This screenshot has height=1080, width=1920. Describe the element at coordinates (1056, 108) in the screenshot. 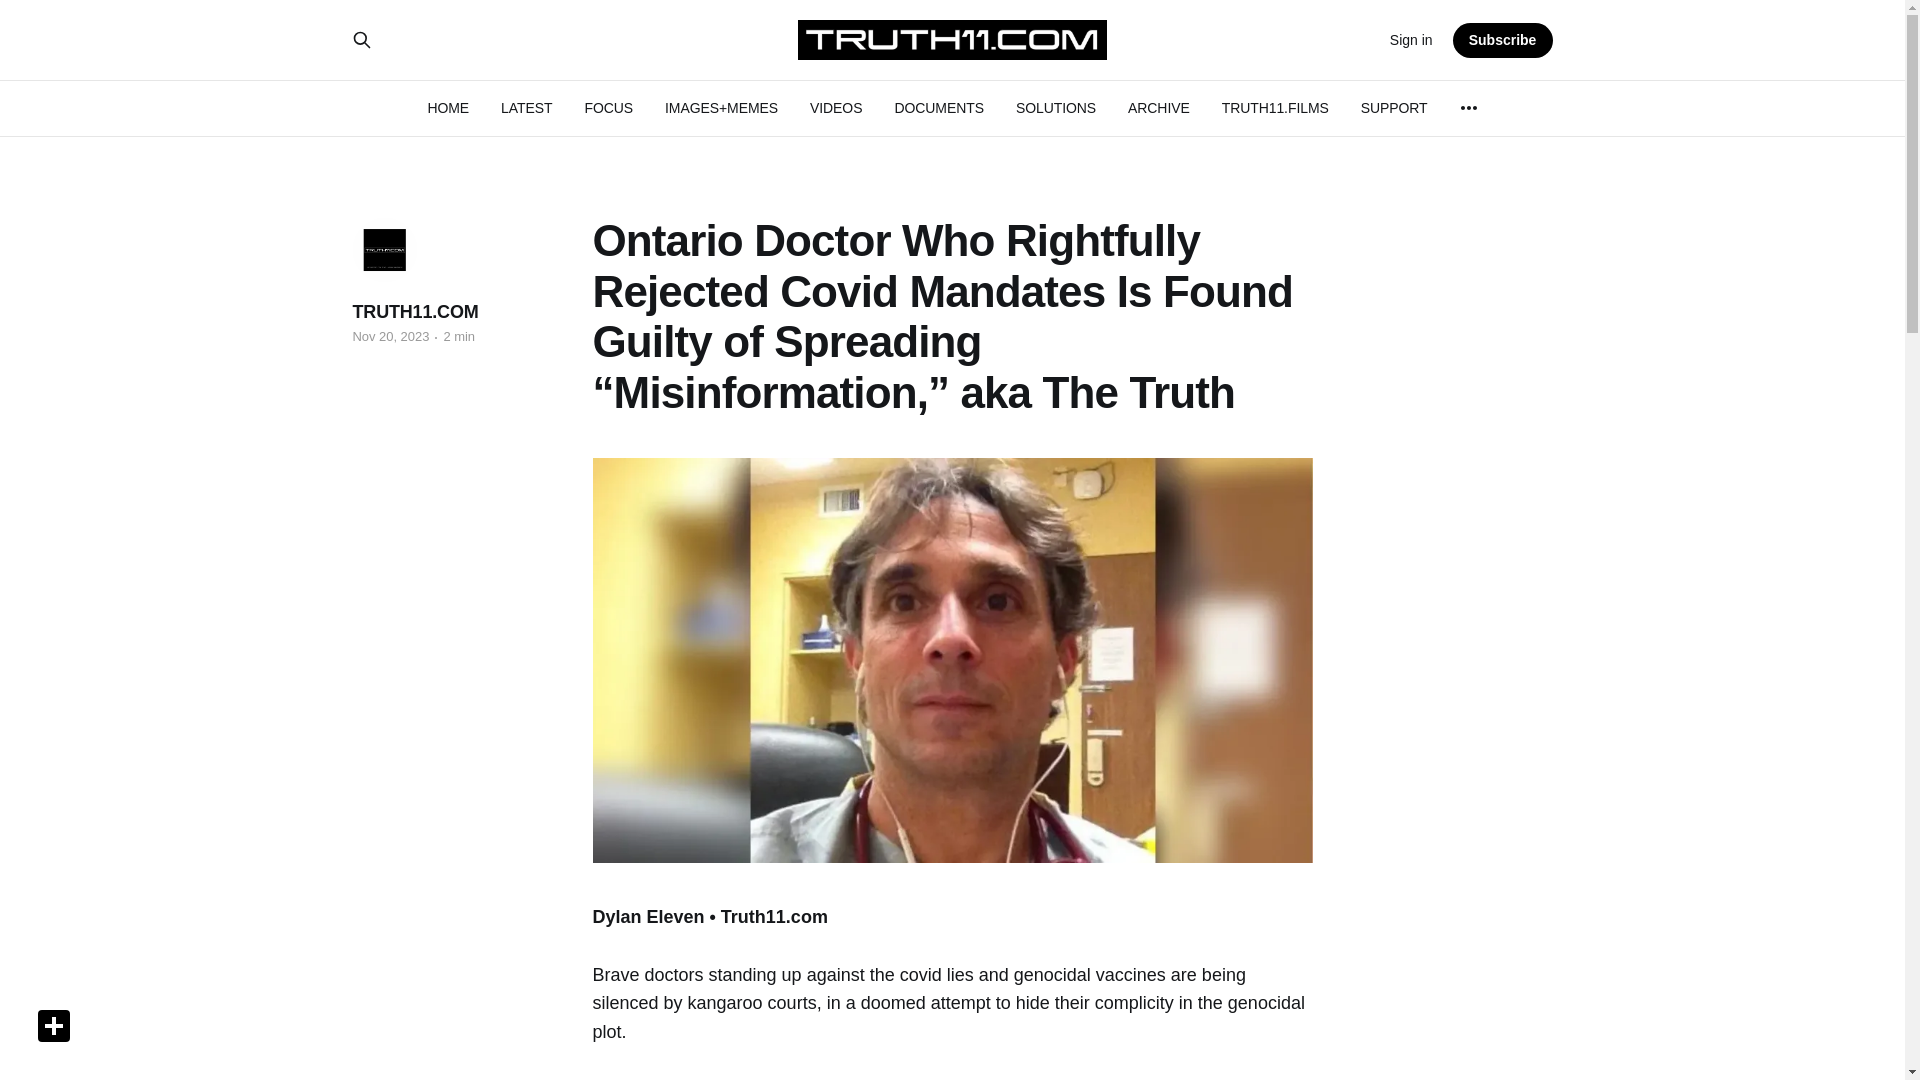

I see `SOLUTIONS` at that location.